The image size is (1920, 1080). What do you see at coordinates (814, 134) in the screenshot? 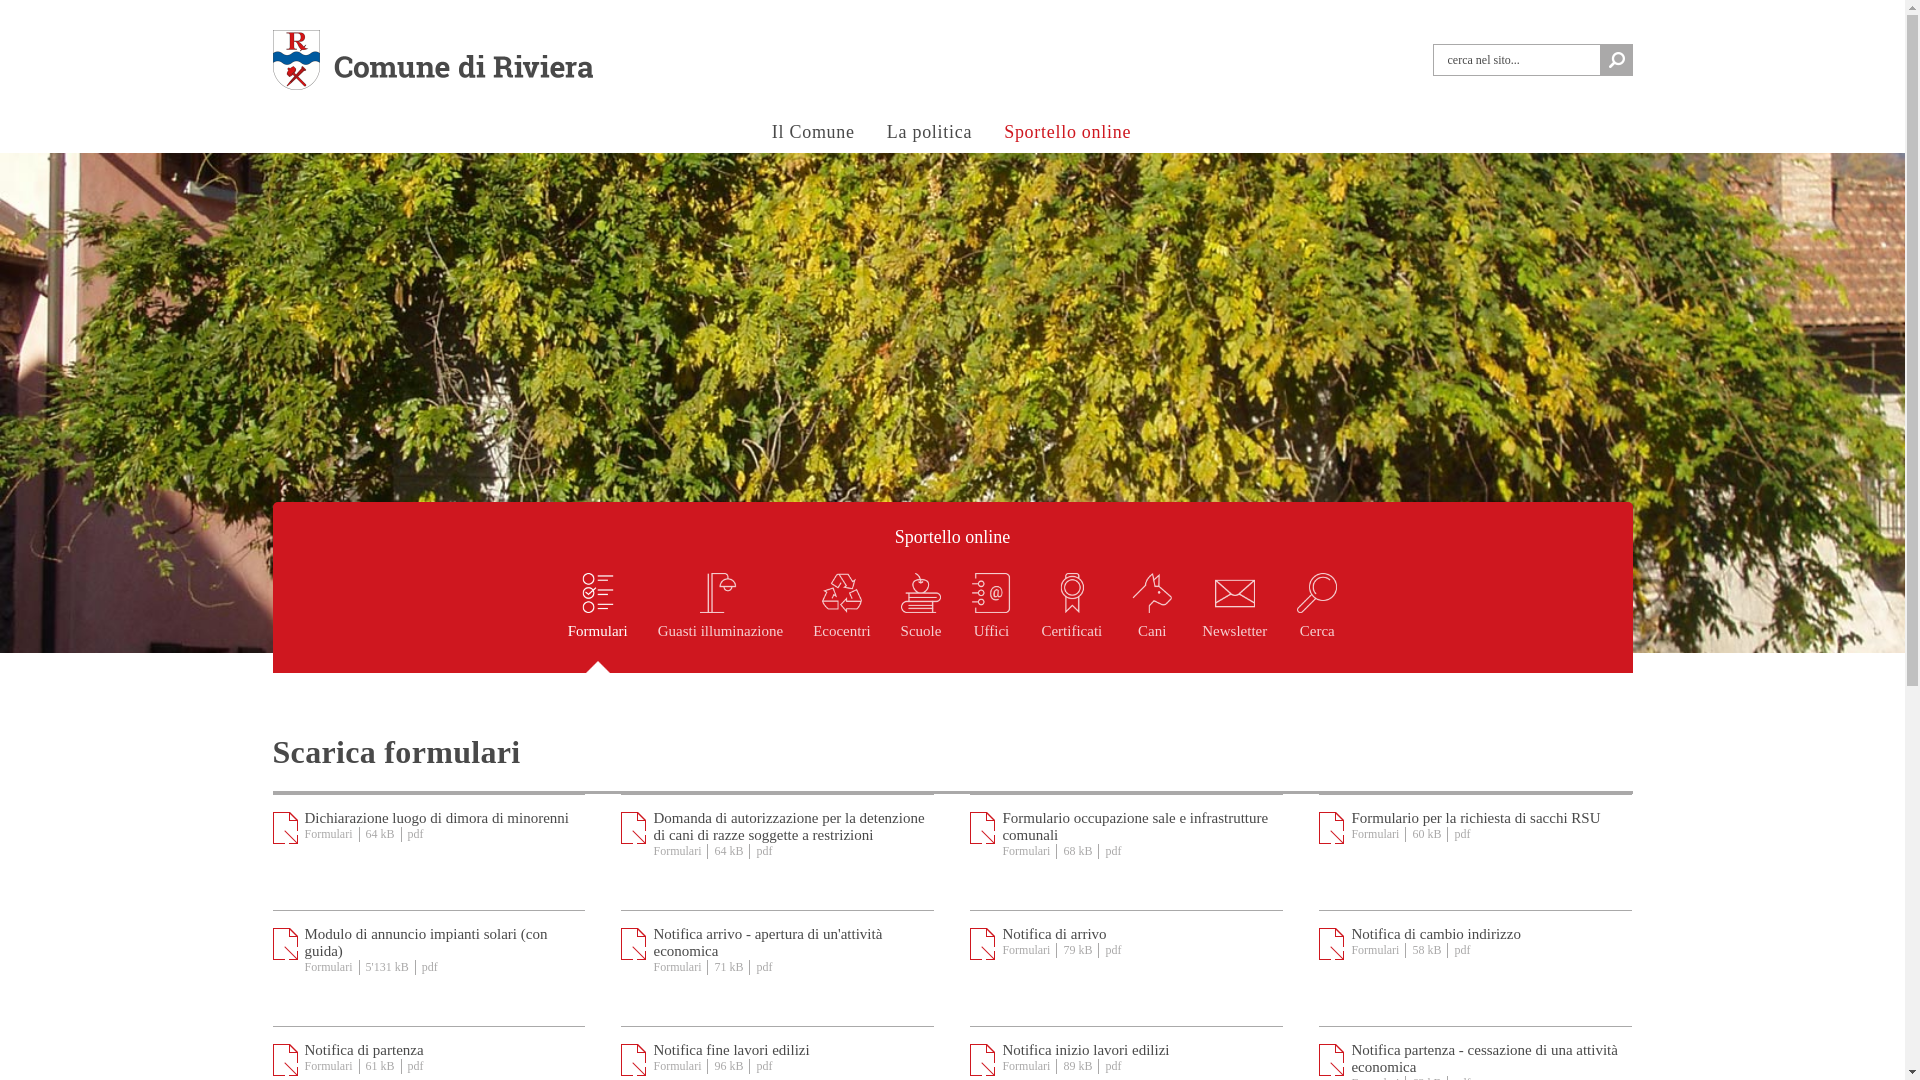
I see `Il Comune` at bounding box center [814, 134].